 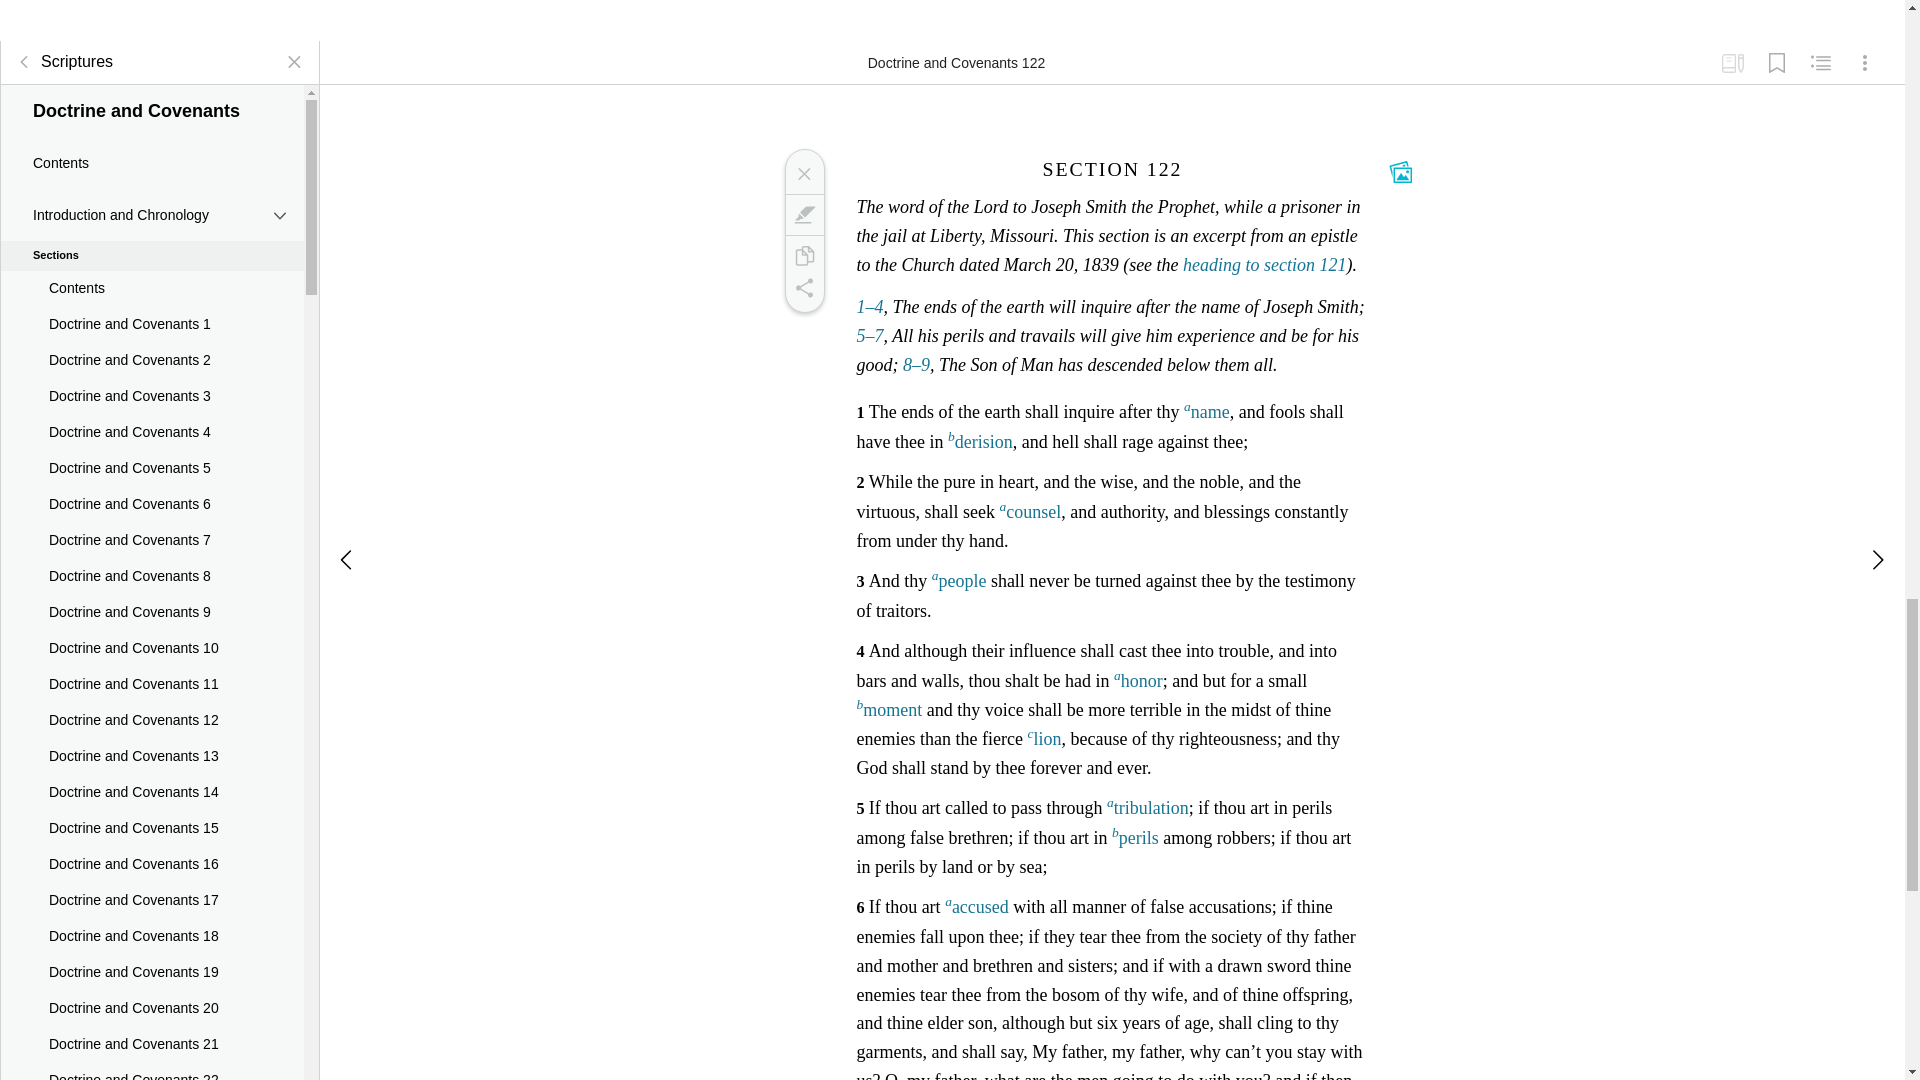 What do you see at coordinates (152, 1044) in the screenshot?
I see `Doctrine and Covenants 21` at bounding box center [152, 1044].